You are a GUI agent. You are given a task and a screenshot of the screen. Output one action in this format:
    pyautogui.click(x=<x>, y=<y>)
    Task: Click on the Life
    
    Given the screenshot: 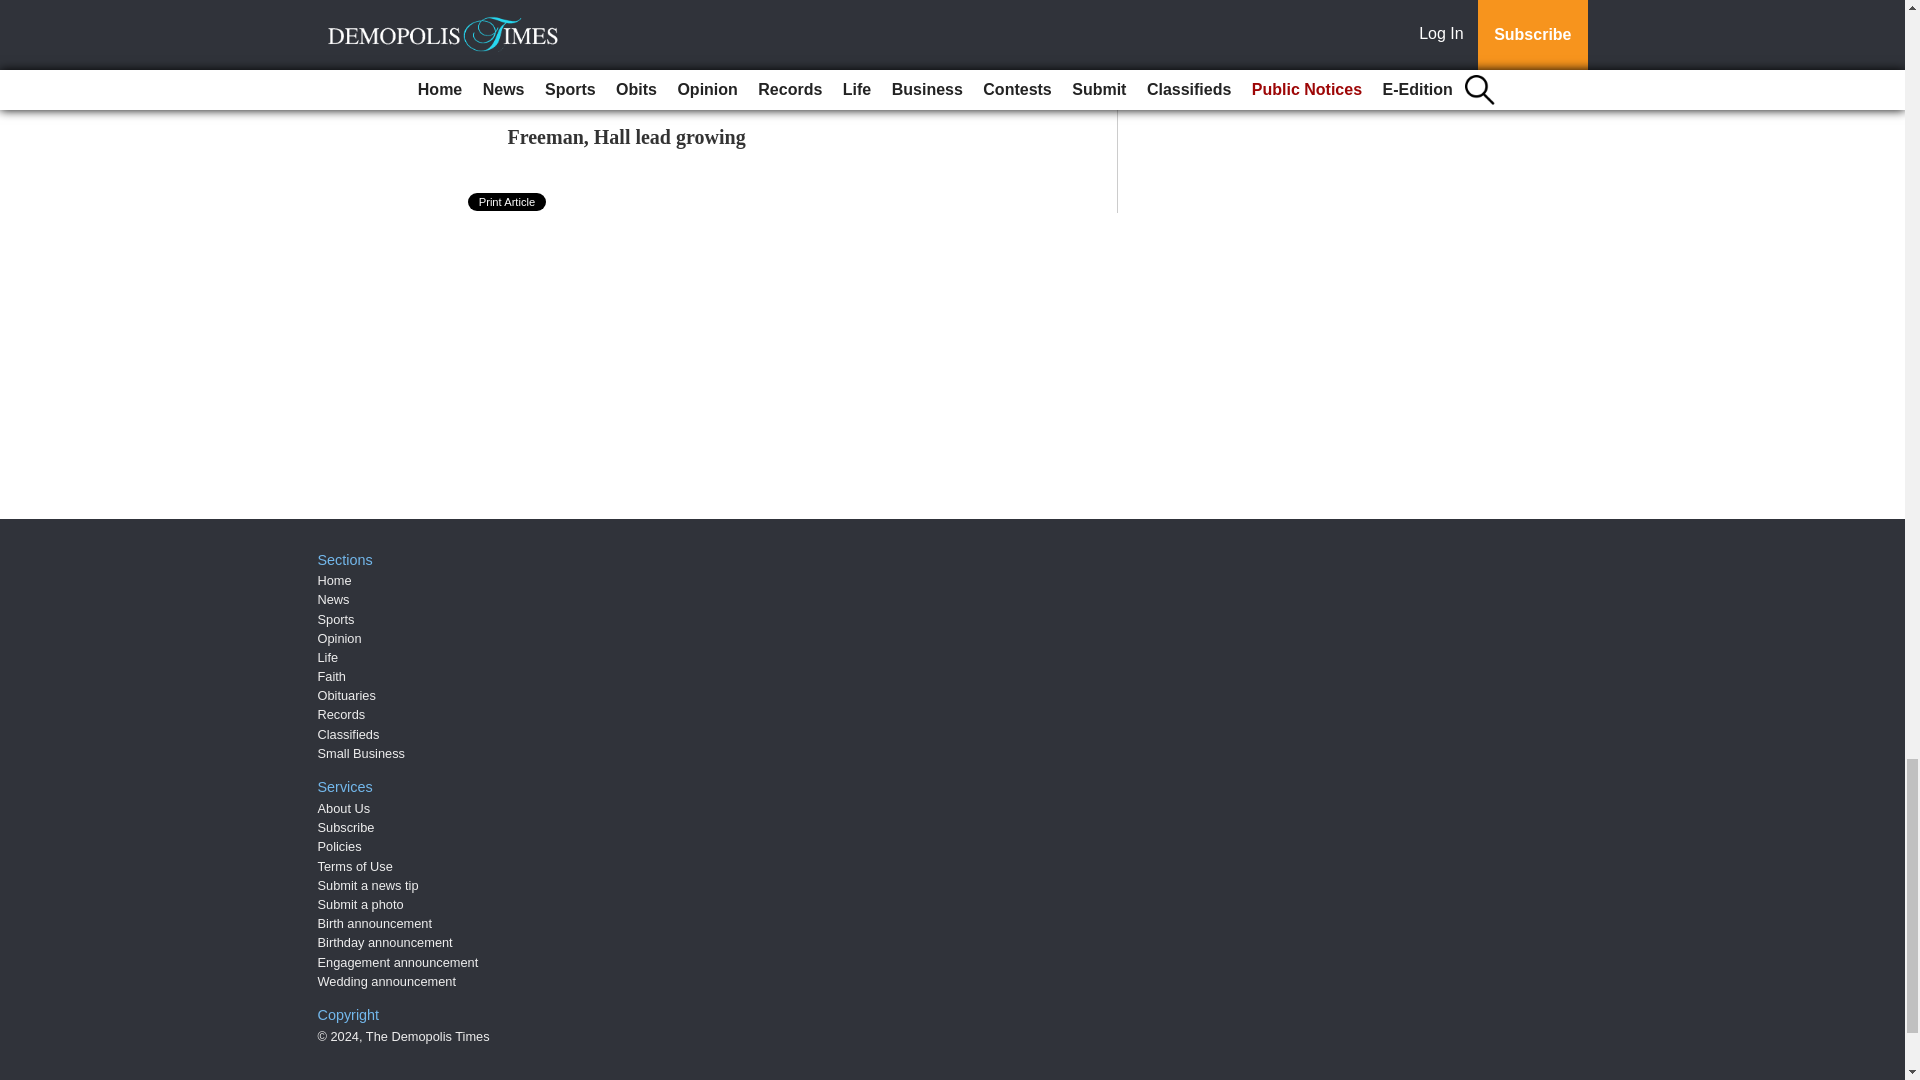 What is the action you would take?
    pyautogui.click(x=328, y=658)
    